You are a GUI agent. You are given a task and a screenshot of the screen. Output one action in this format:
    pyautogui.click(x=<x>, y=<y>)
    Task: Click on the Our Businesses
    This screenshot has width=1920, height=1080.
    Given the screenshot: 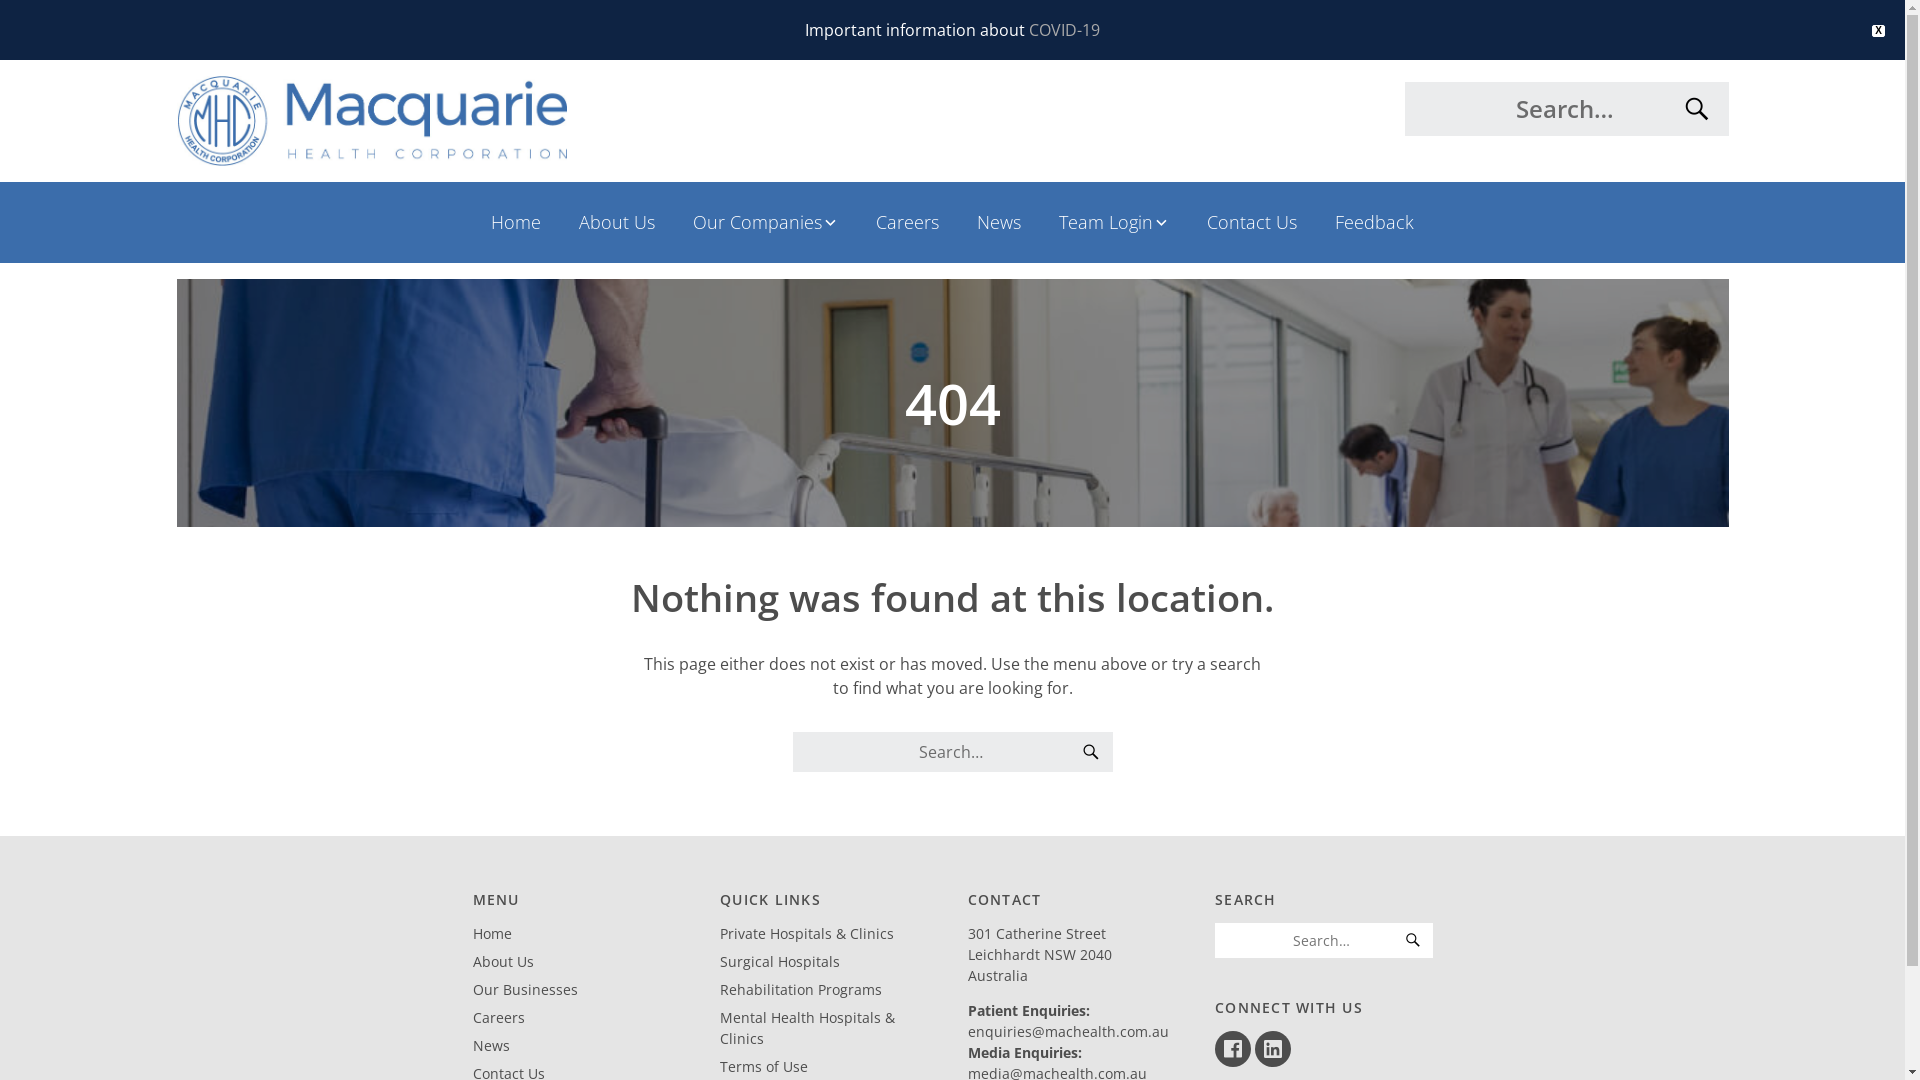 What is the action you would take?
    pyautogui.click(x=524, y=990)
    